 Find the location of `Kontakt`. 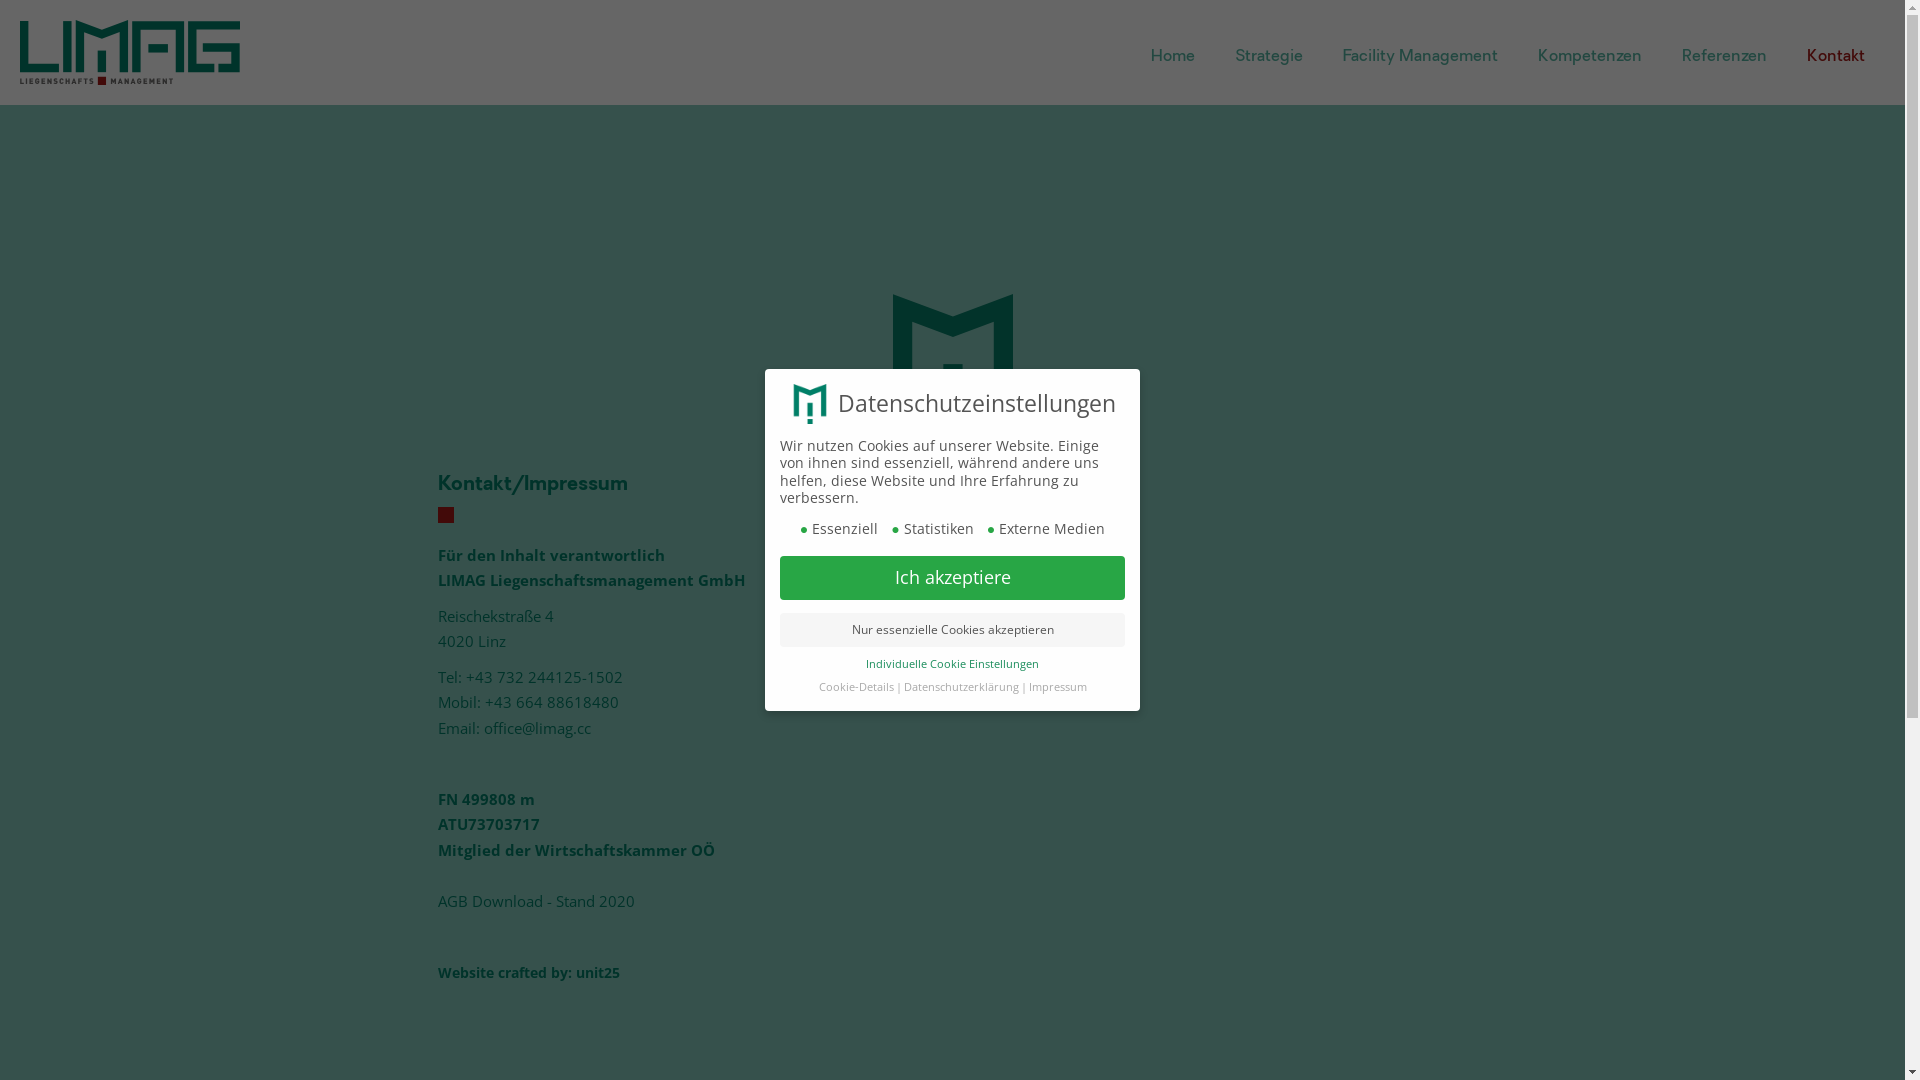

Kontakt is located at coordinates (1836, 57).